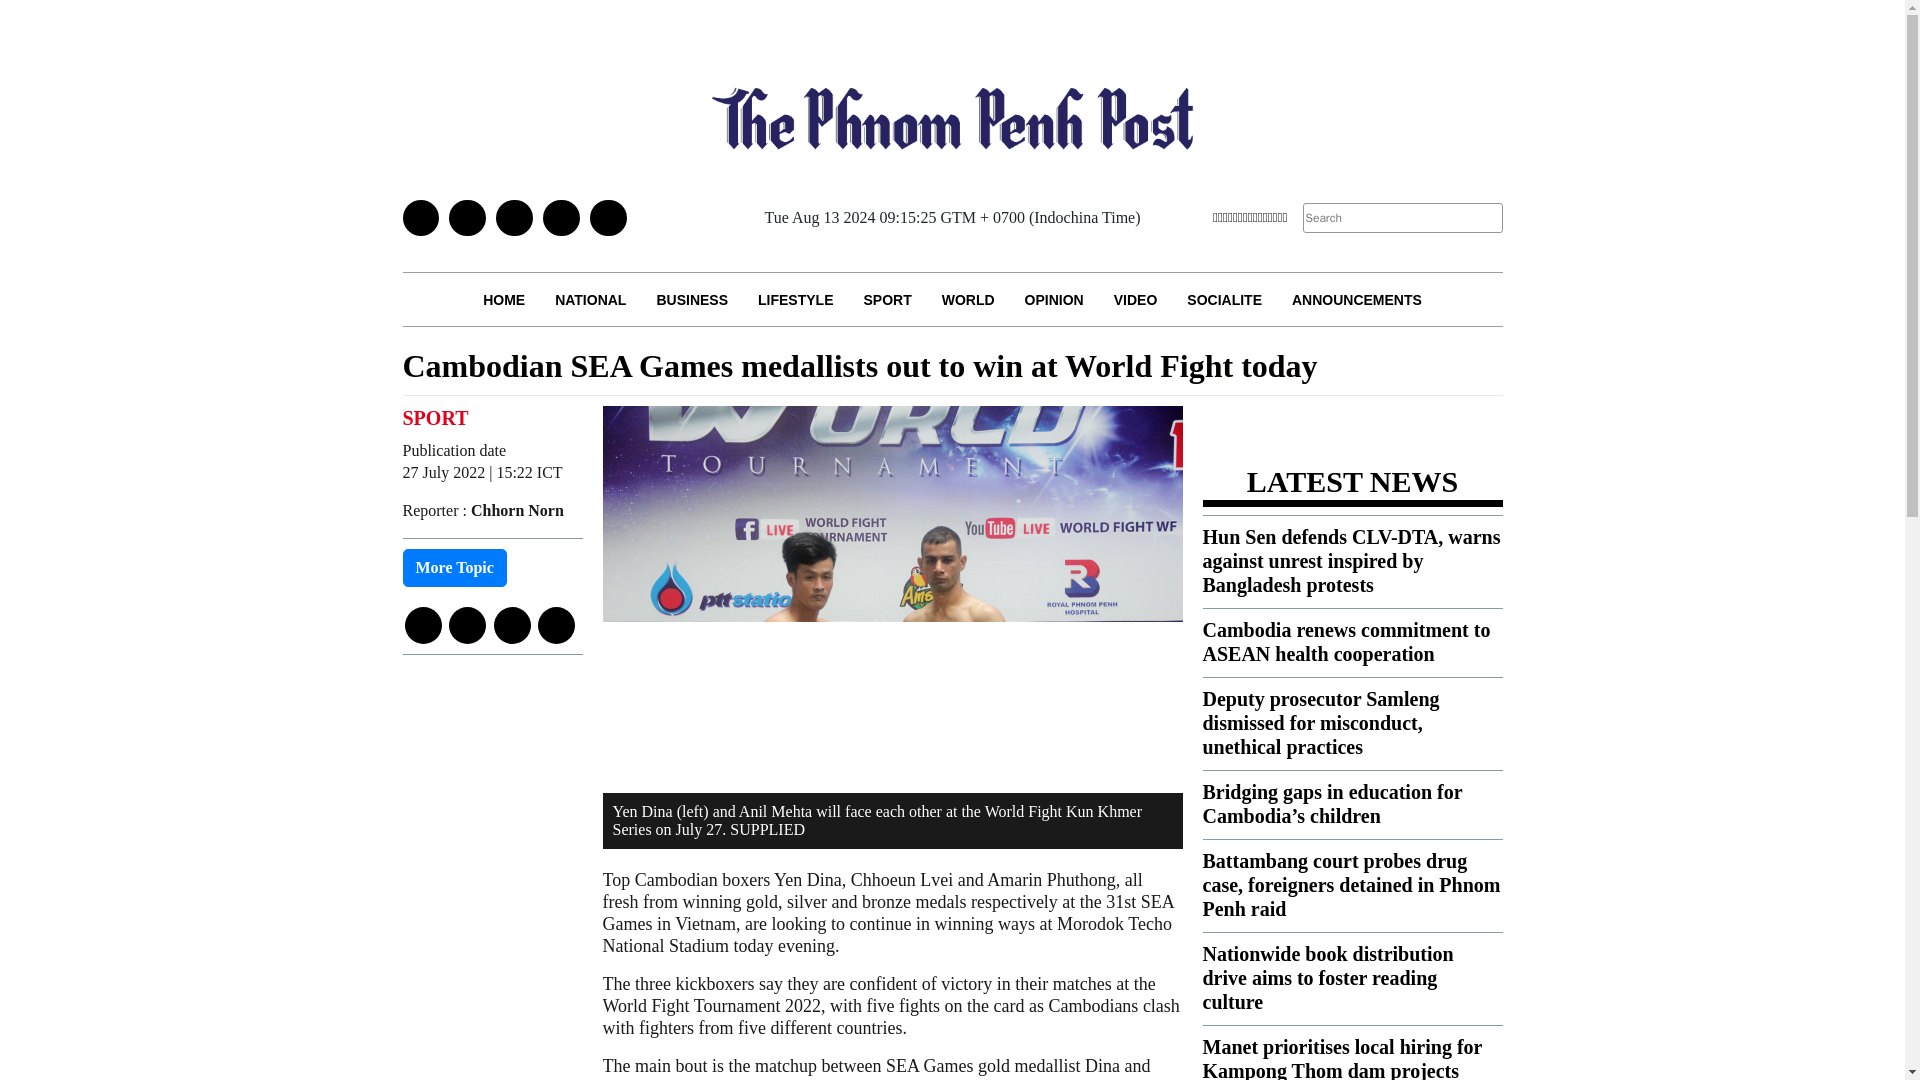 Image resolution: width=1920 pixels, height=1080 pixels. Describe the element at coordinates (504, 300) in the screenshot. I see `HOME` at that location.